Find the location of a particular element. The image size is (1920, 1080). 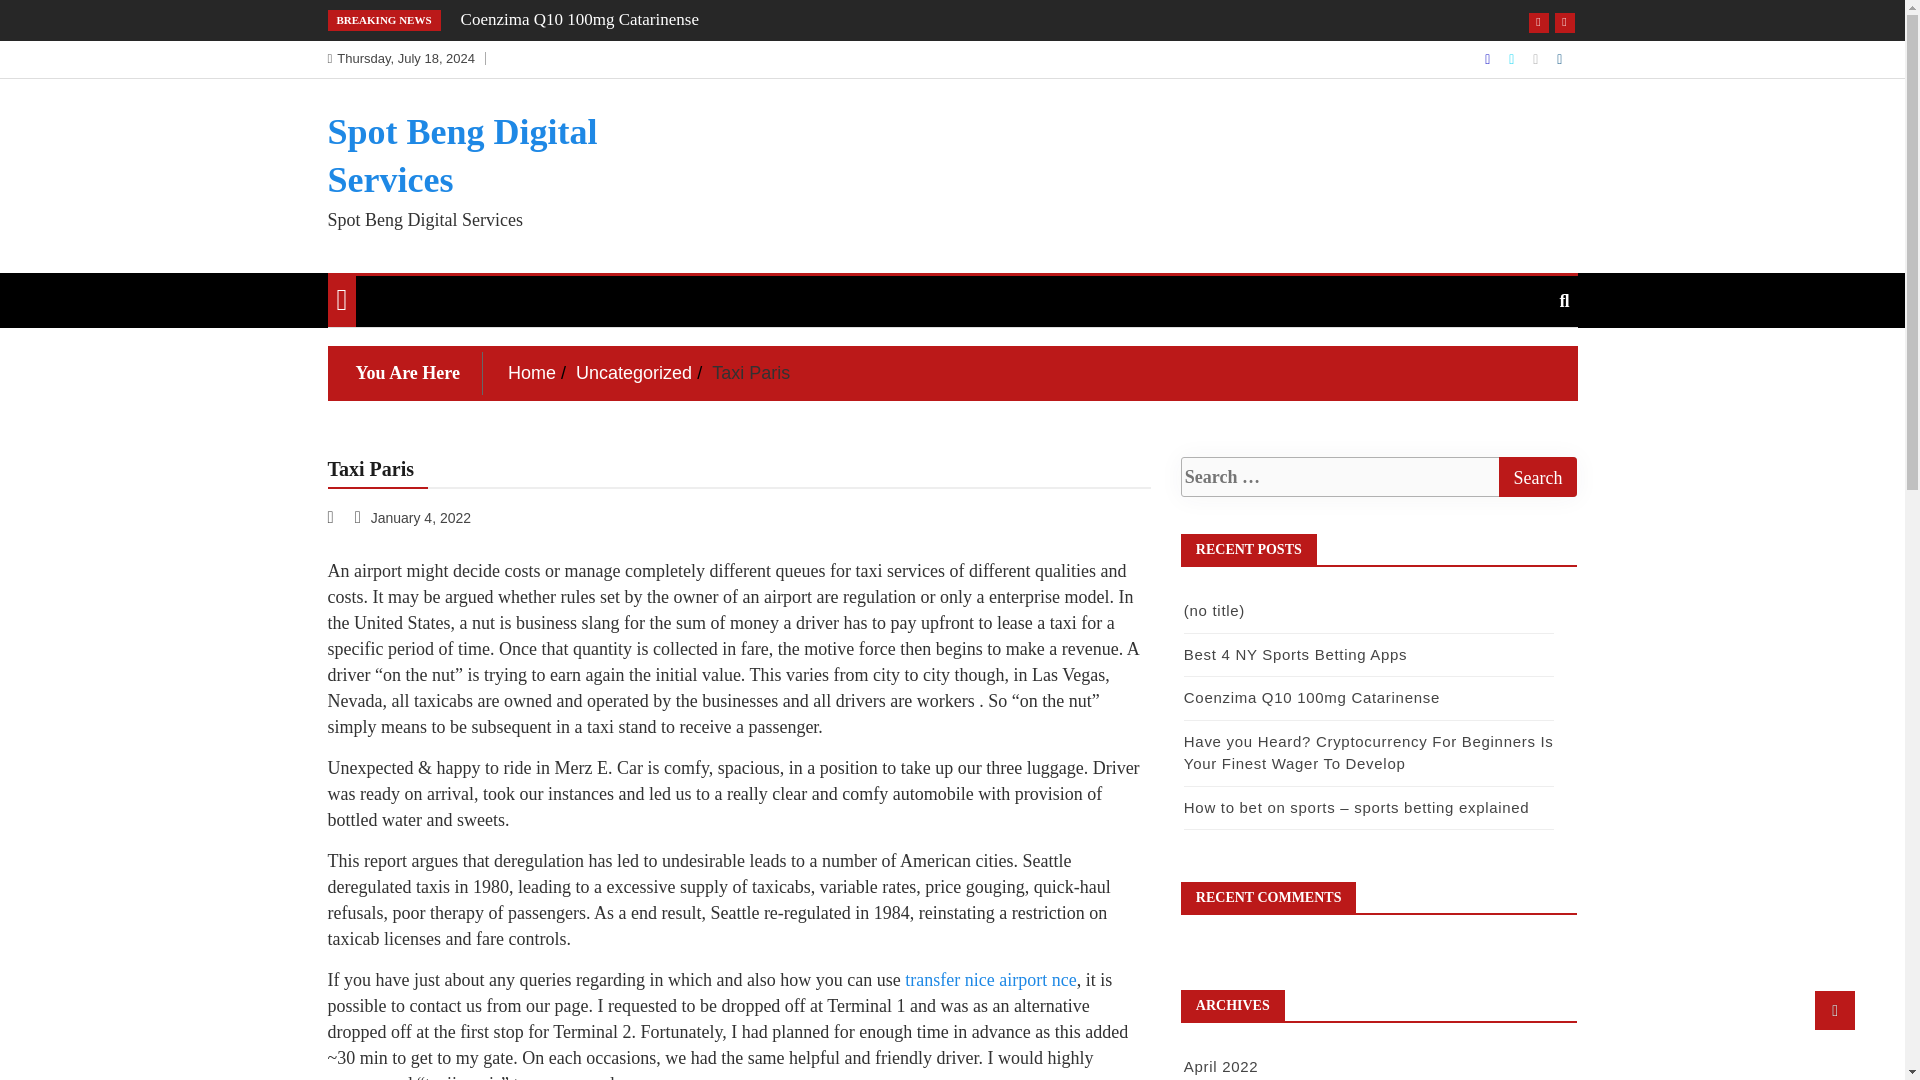

Linkdin is located at coordinates (1560, 58).